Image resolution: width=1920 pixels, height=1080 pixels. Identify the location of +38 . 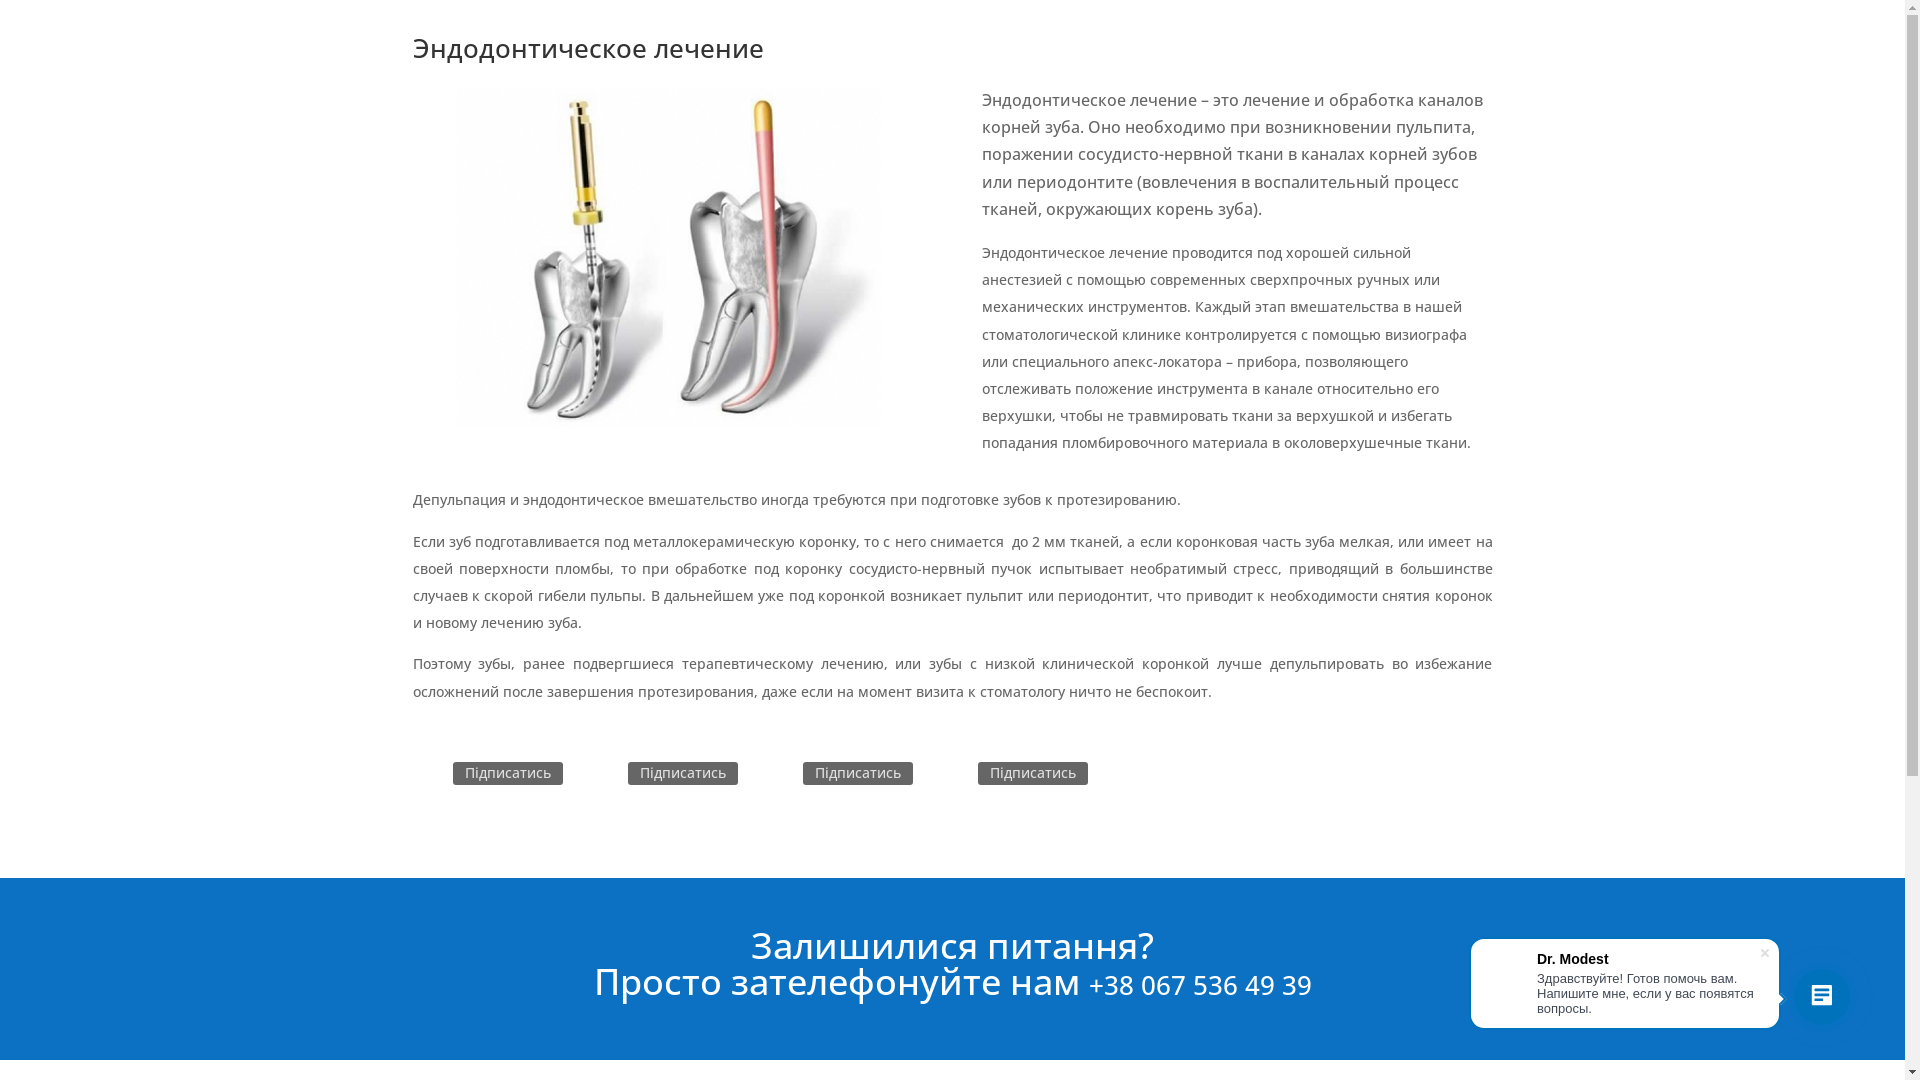
(1114, 985).